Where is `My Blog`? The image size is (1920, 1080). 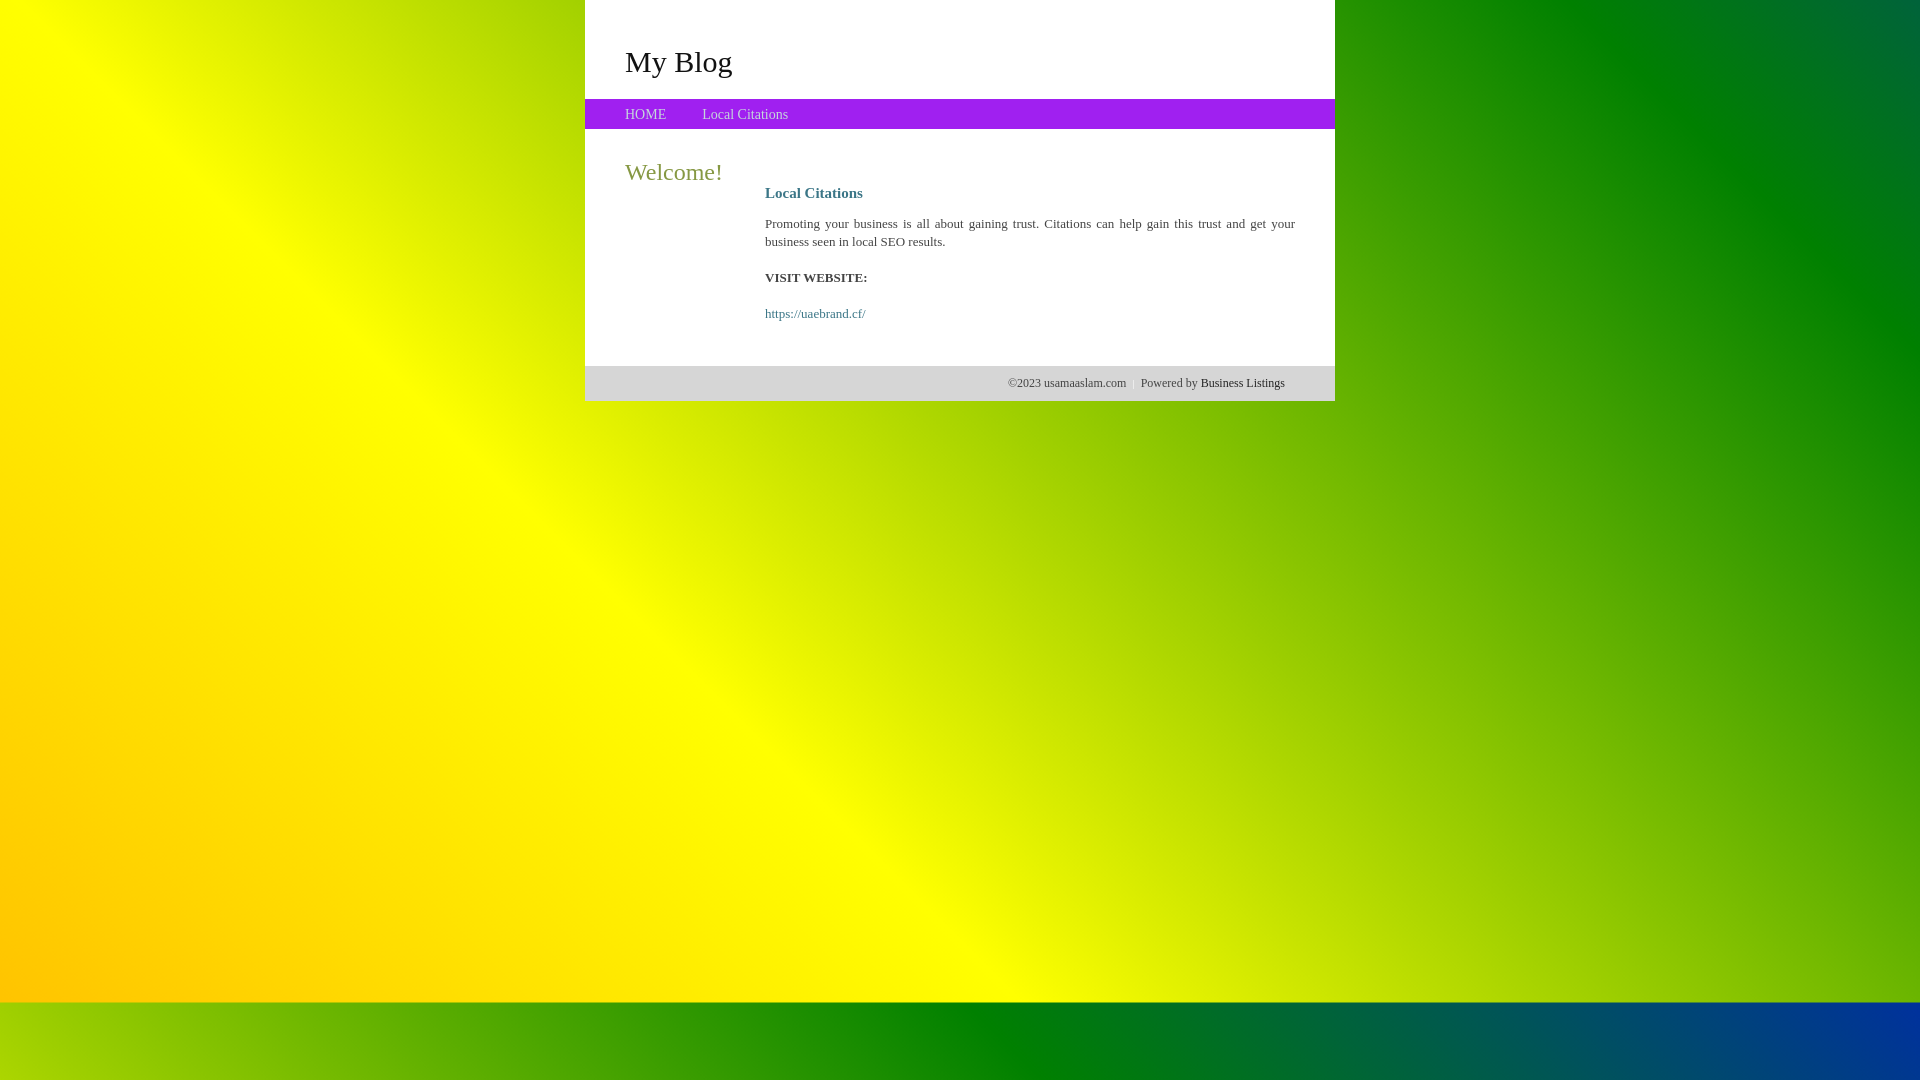
My Blog is located at coordinates (679, 61).